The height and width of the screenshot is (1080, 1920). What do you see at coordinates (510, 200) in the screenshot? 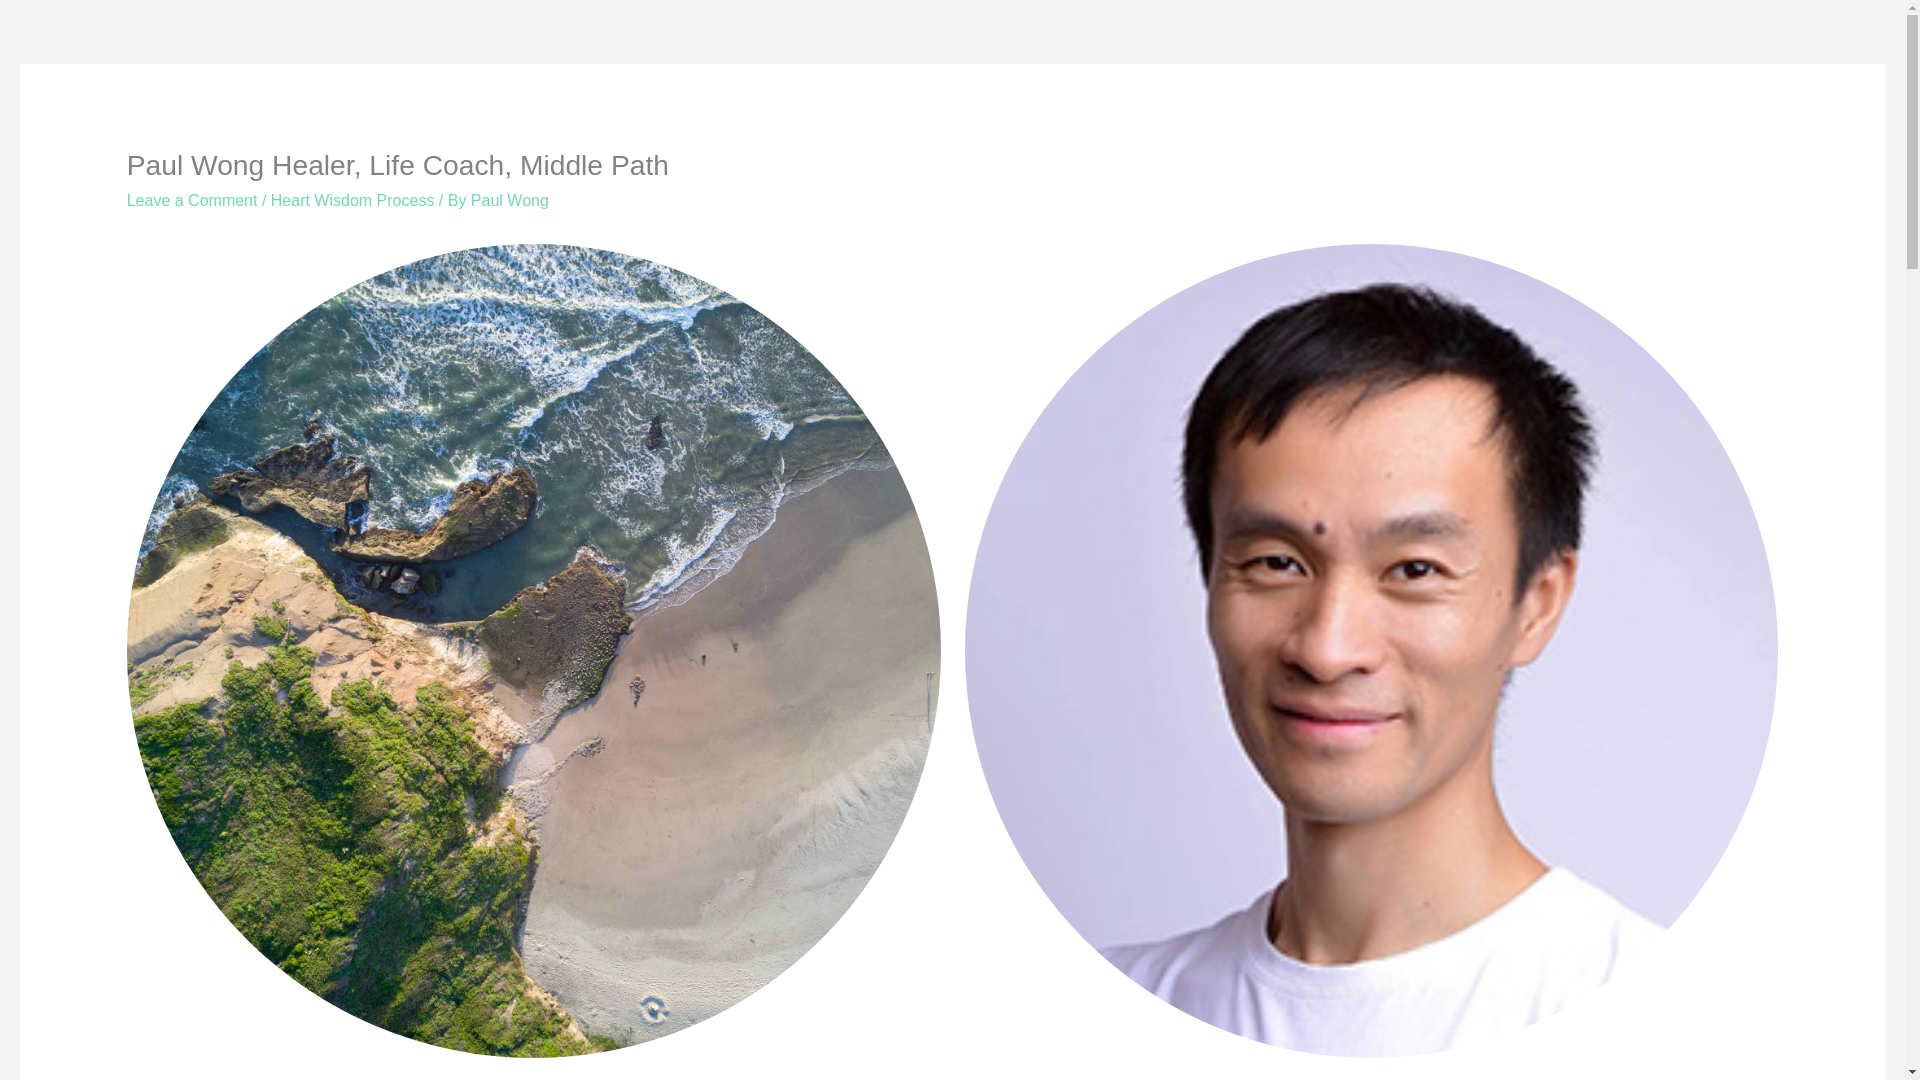
I see `View all posts by Paul Wong` at bounding box center [510, 200].